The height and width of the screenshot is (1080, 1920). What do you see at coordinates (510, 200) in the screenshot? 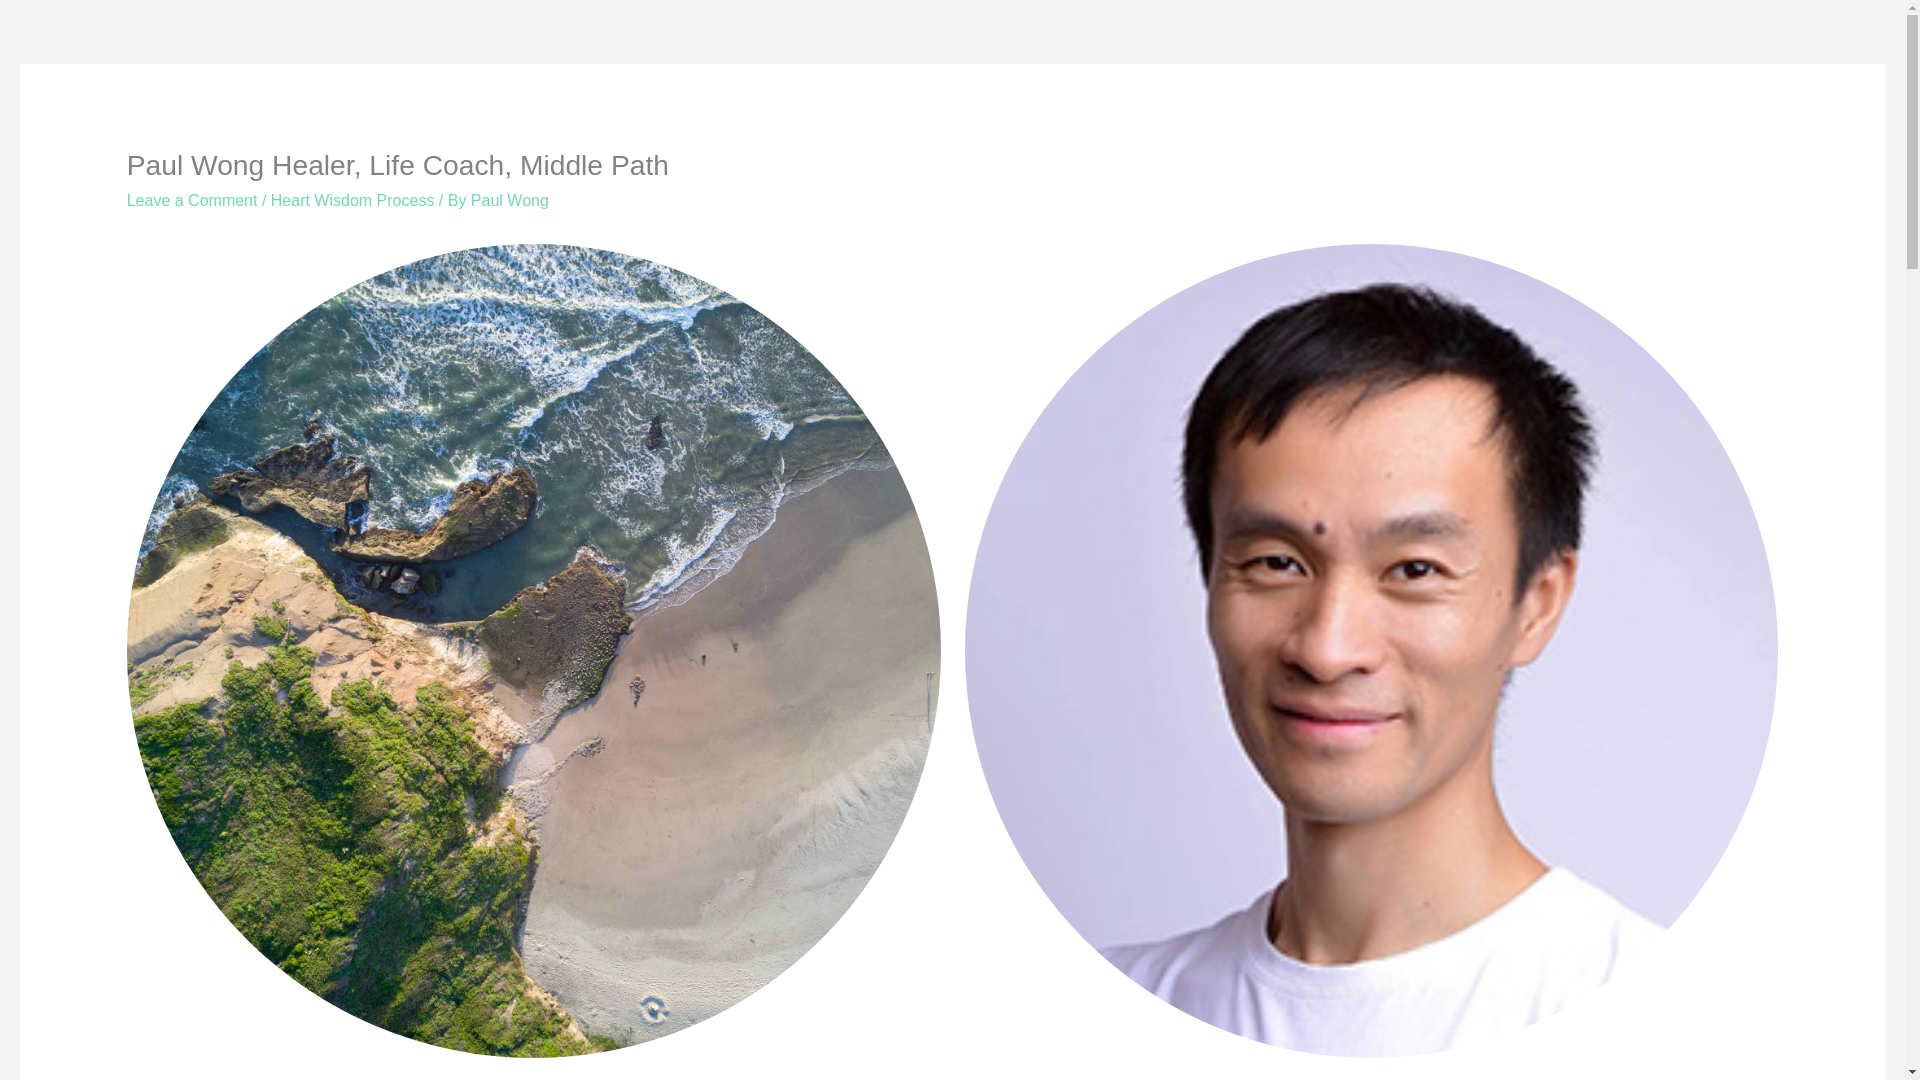
I see `View all posts by Paul Wong` at bounding box center [510, 200].